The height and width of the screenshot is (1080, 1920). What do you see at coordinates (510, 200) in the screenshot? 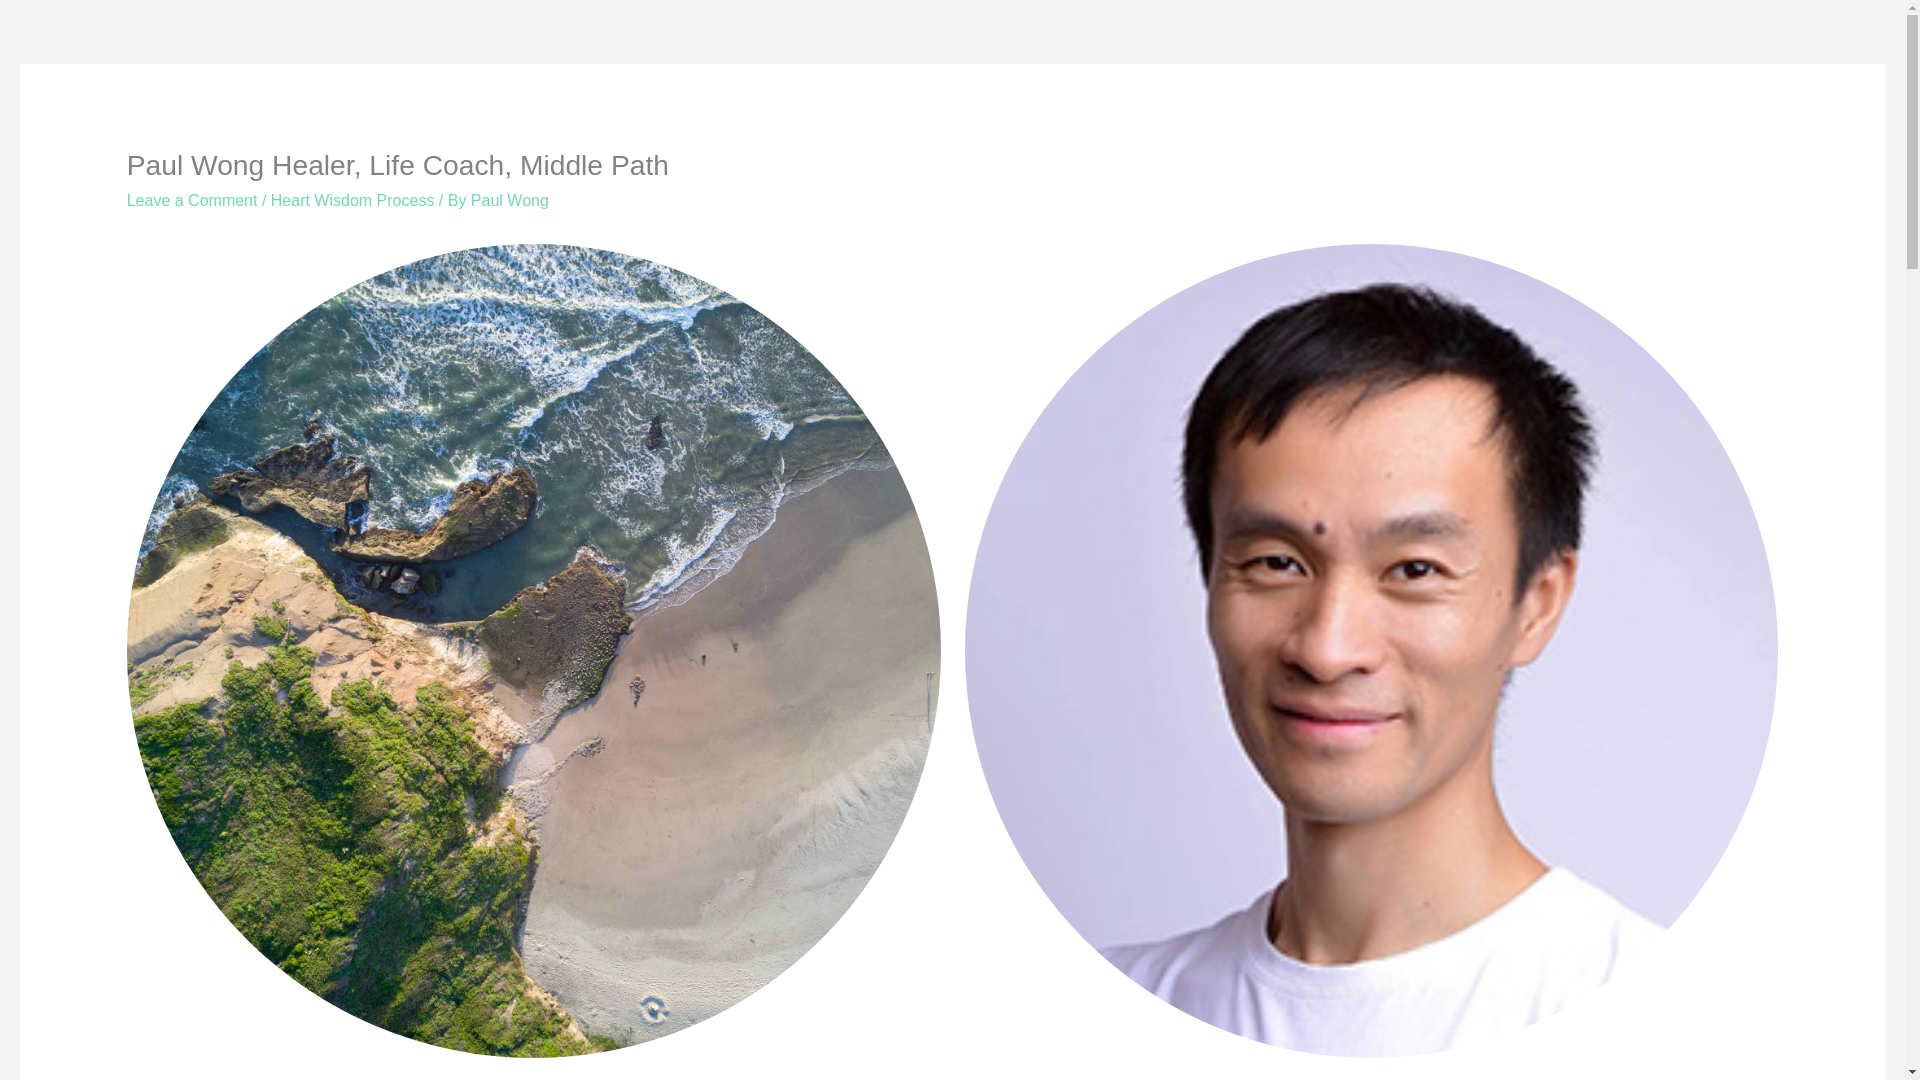
I see `View all posts by Paul Wong` at bounding box center [510, 200].